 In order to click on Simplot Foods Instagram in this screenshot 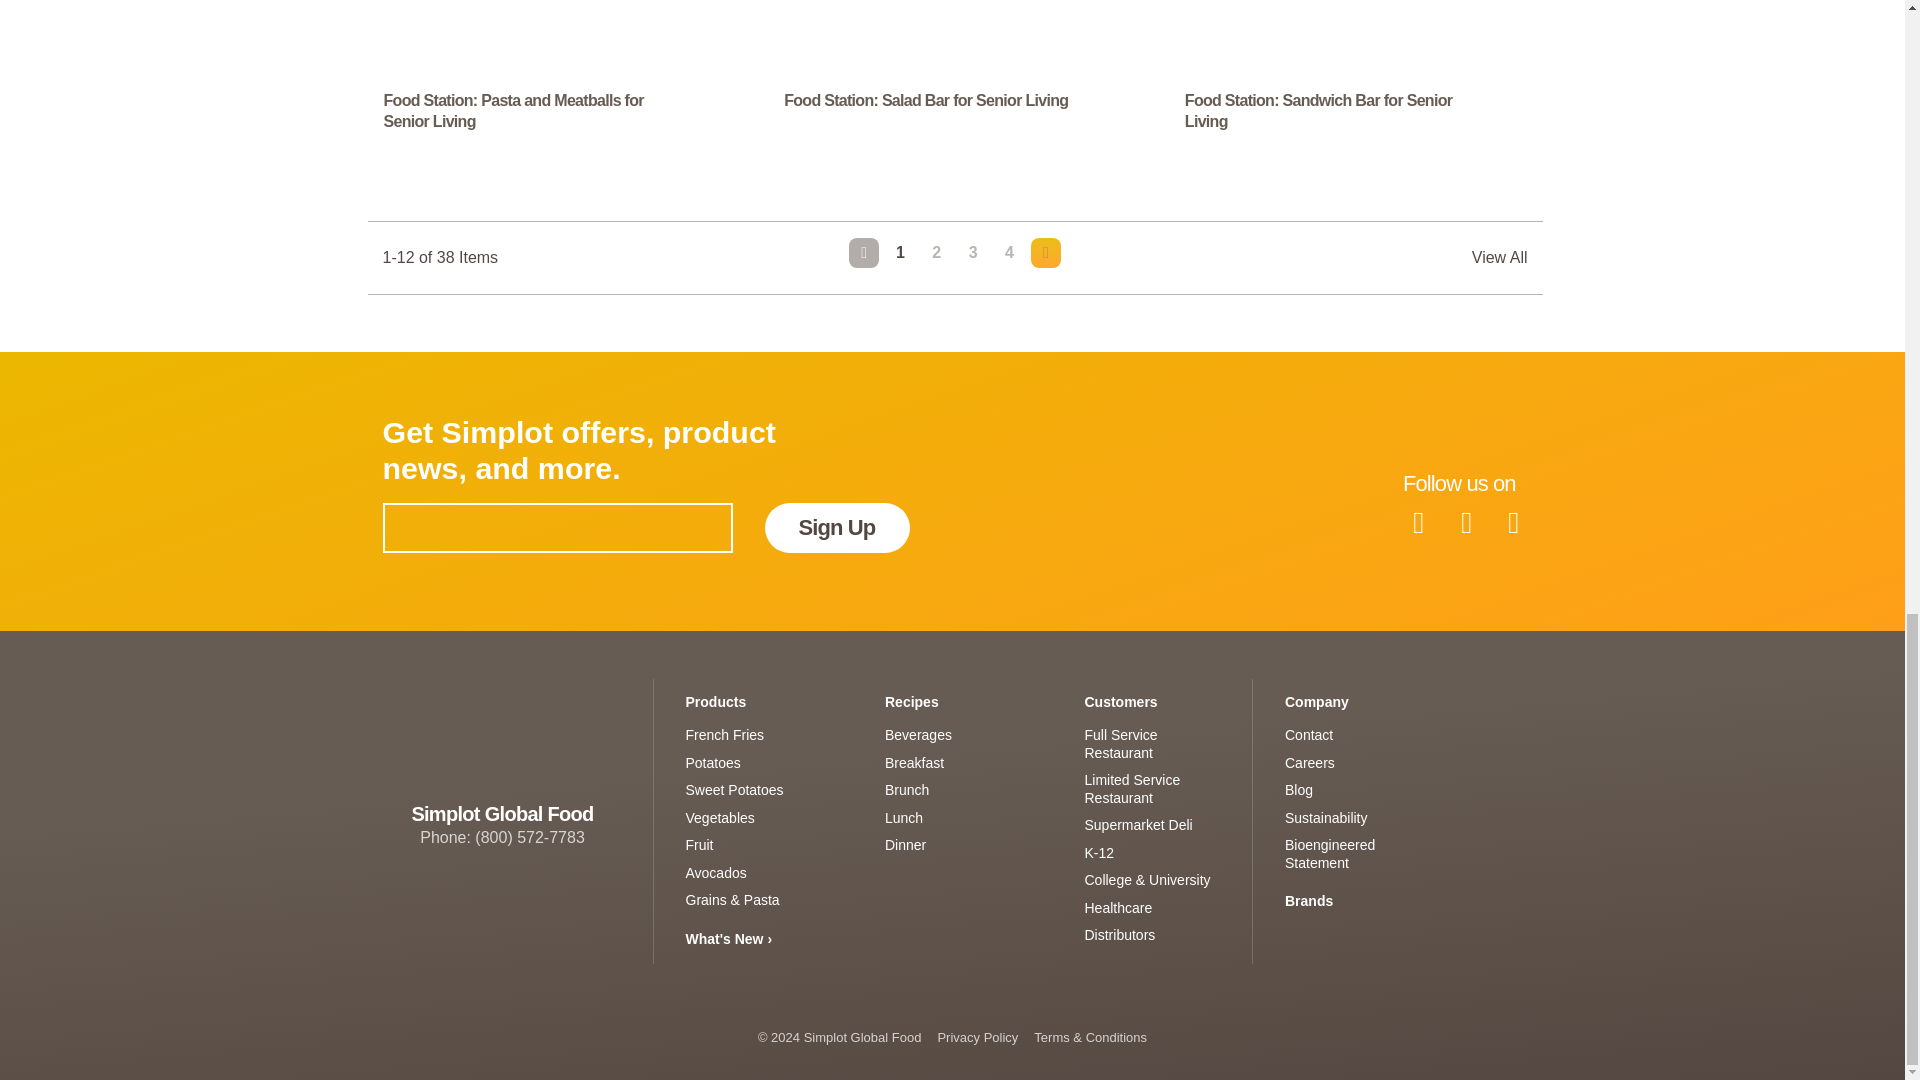, I will do `click(1513, 522)`.